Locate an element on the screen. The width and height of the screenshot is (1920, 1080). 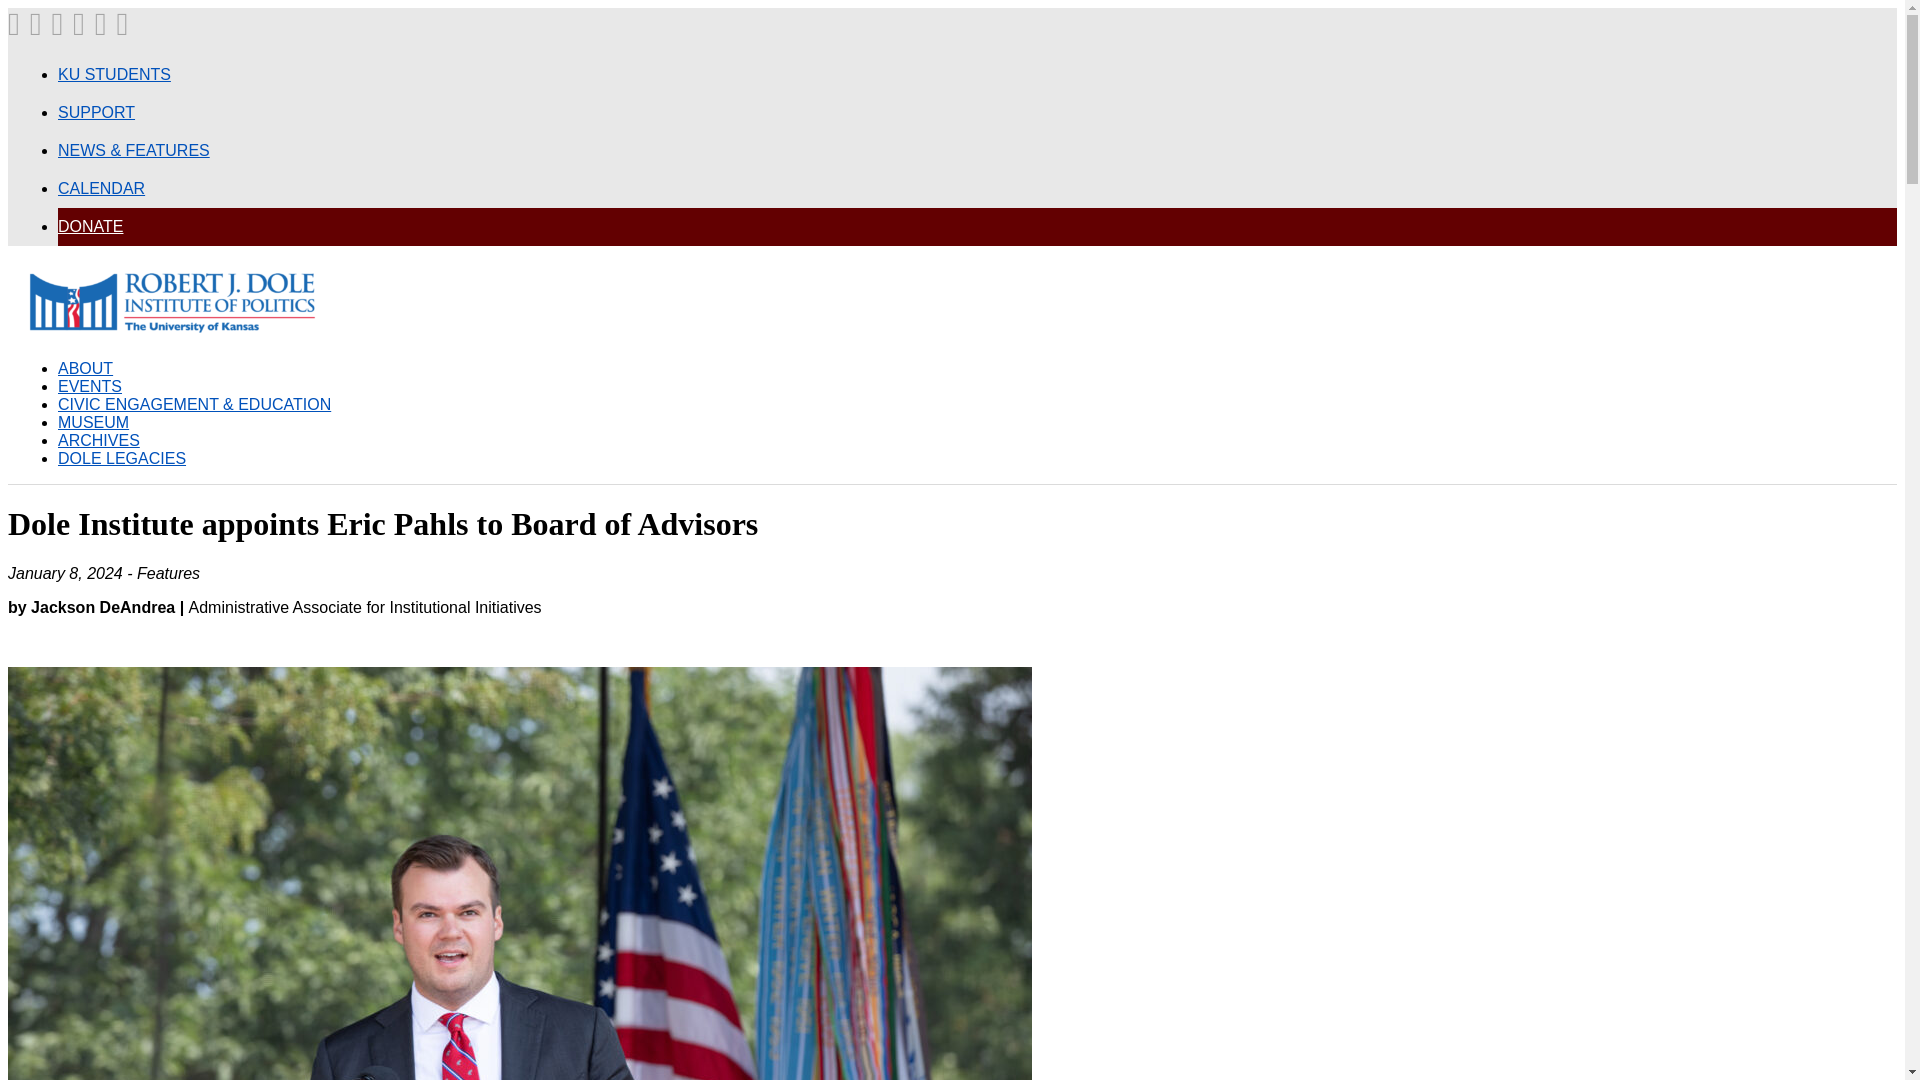
CALENDAR is located at coordinates (101, 188).